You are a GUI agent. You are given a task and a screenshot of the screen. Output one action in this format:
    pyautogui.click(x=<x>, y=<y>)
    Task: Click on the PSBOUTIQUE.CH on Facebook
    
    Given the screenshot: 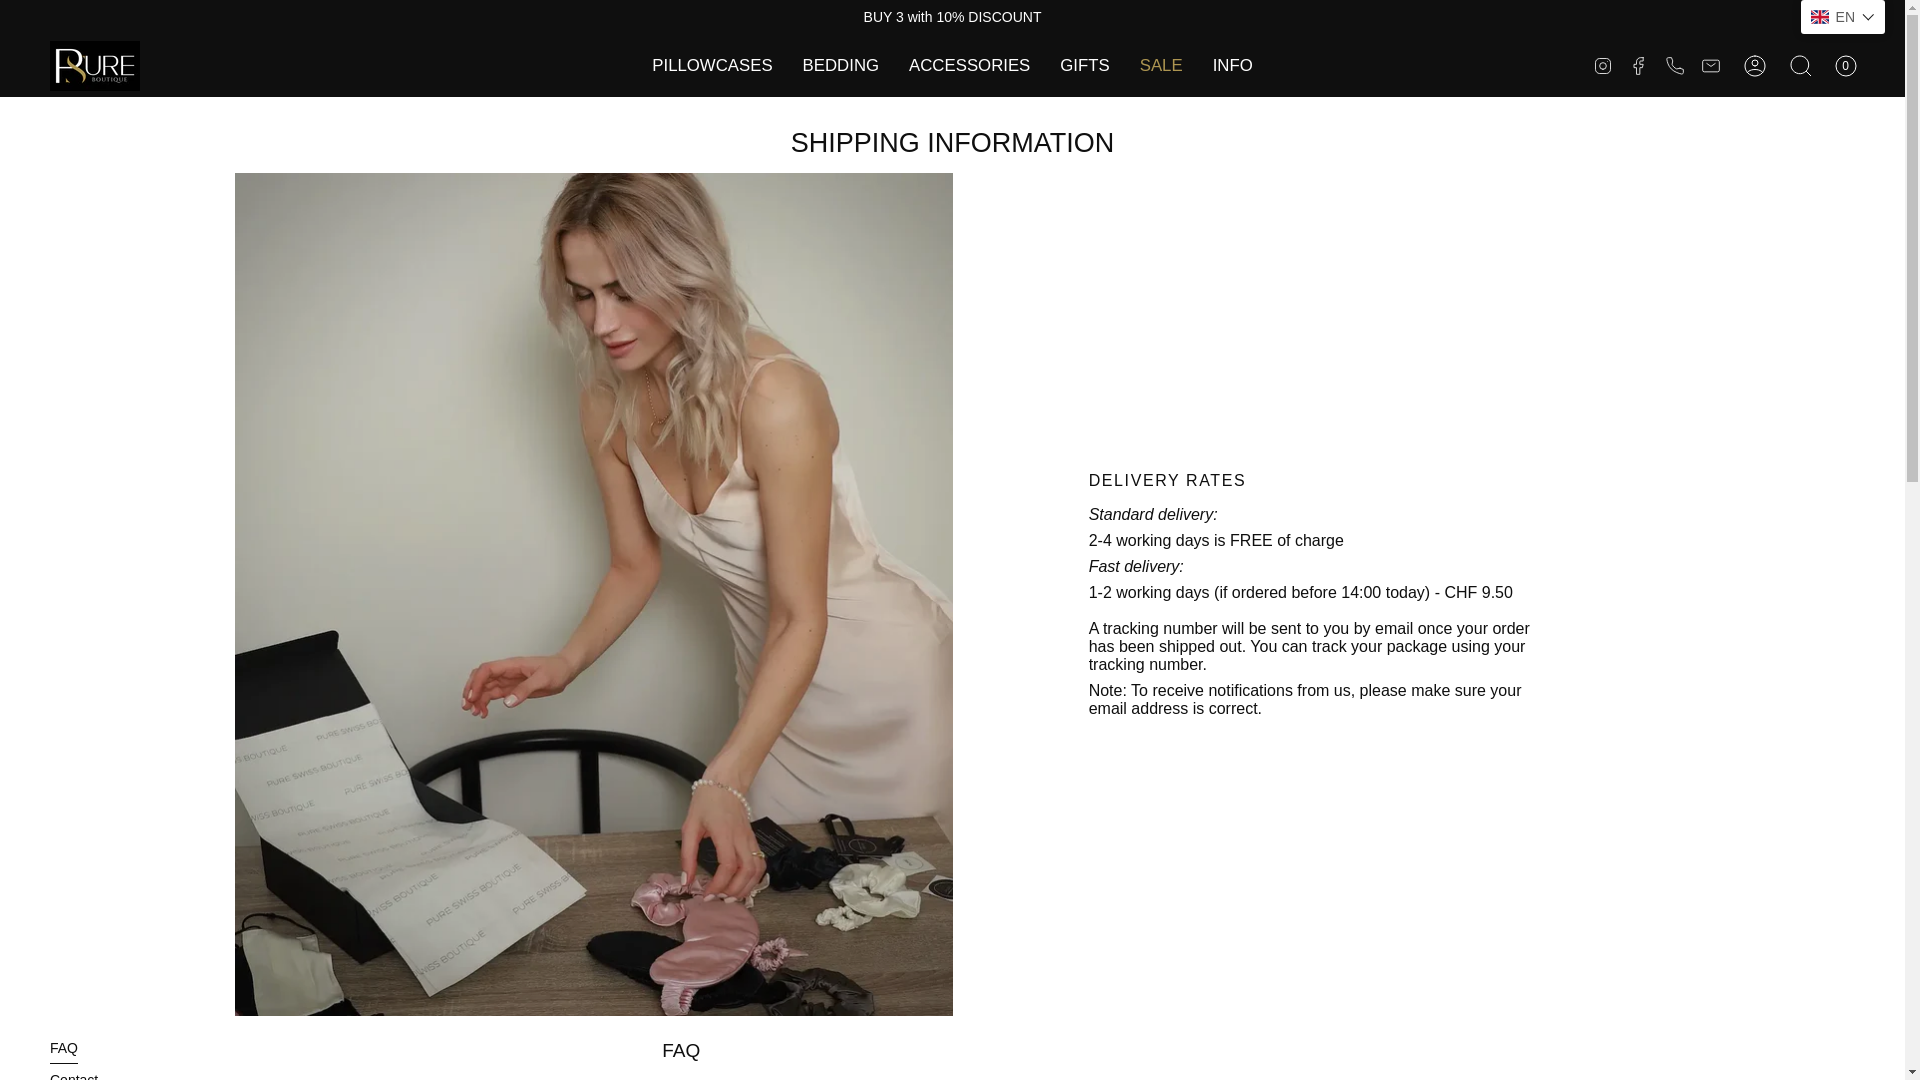 What is the action you would take?
    pyautogui.click(x=1638, y=64)
    